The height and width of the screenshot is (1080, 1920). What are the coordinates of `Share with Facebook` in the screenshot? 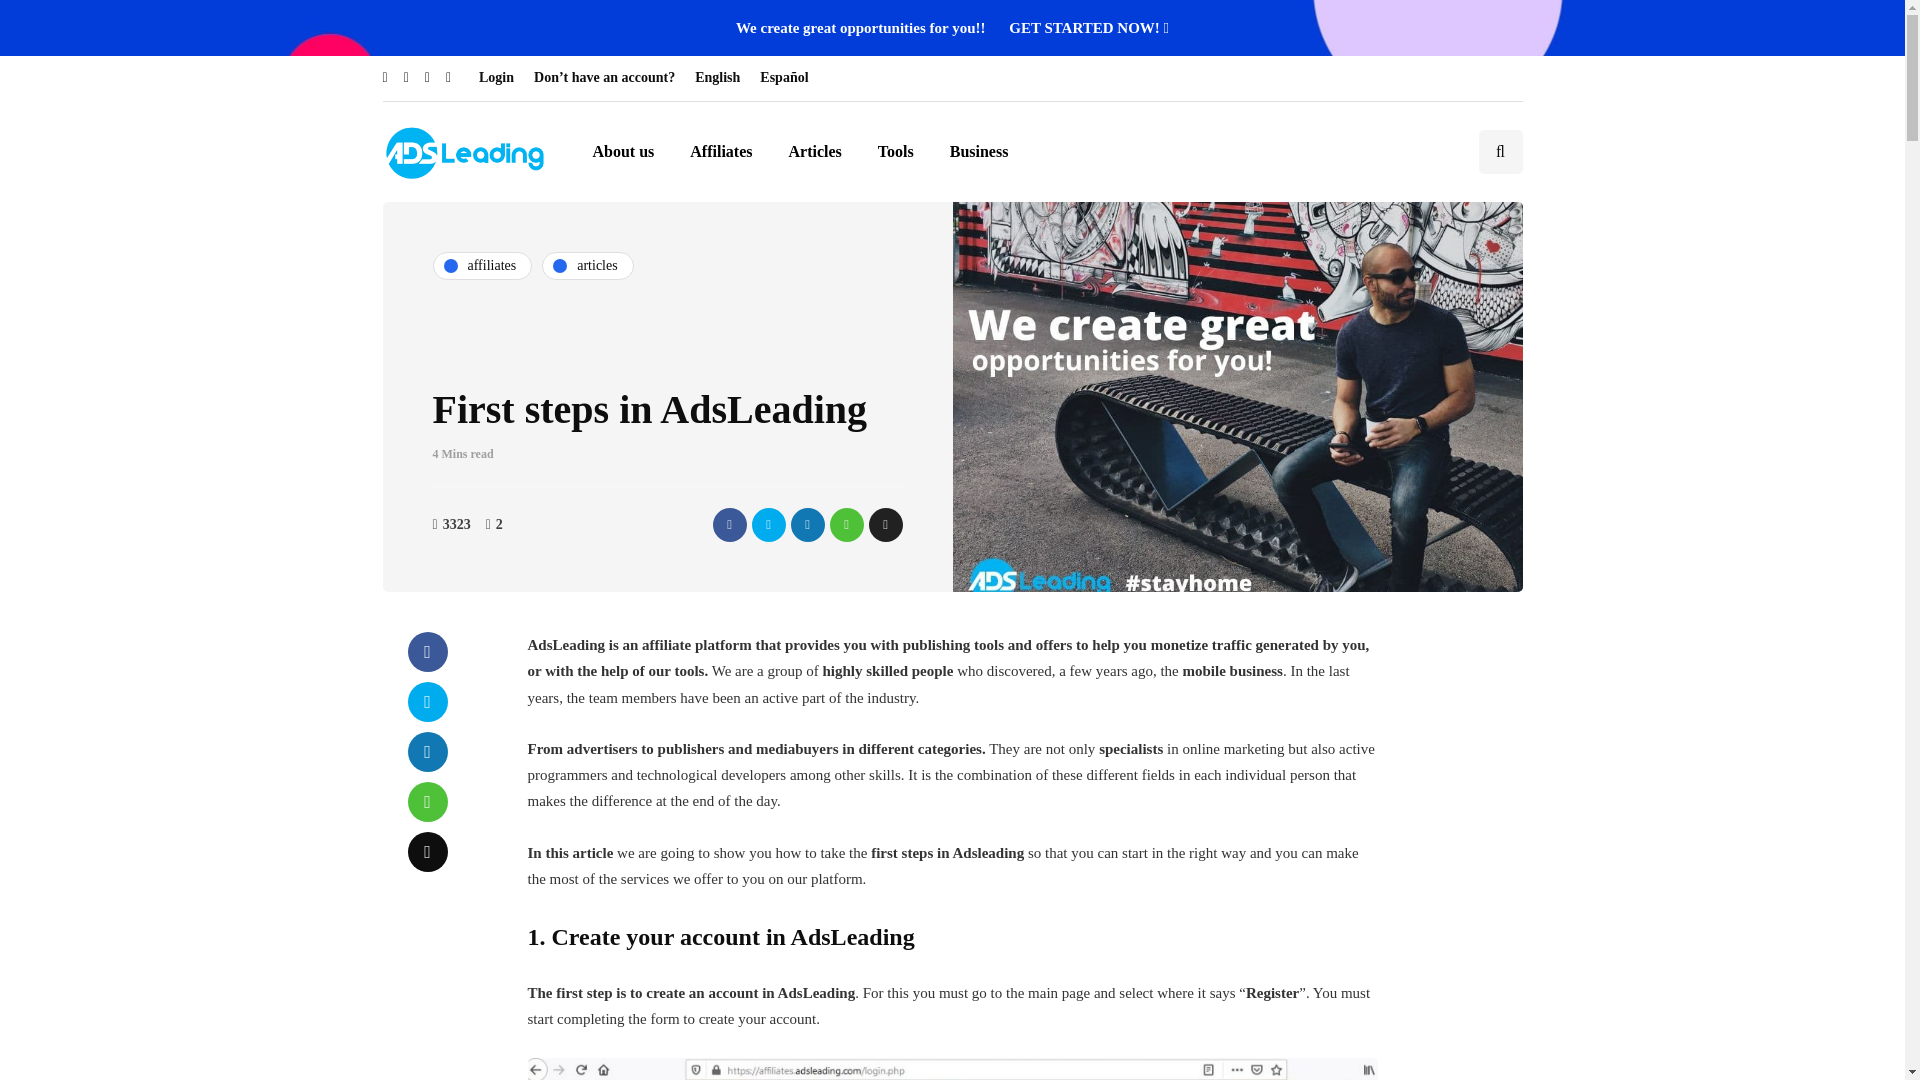 It's located at (729, 524).